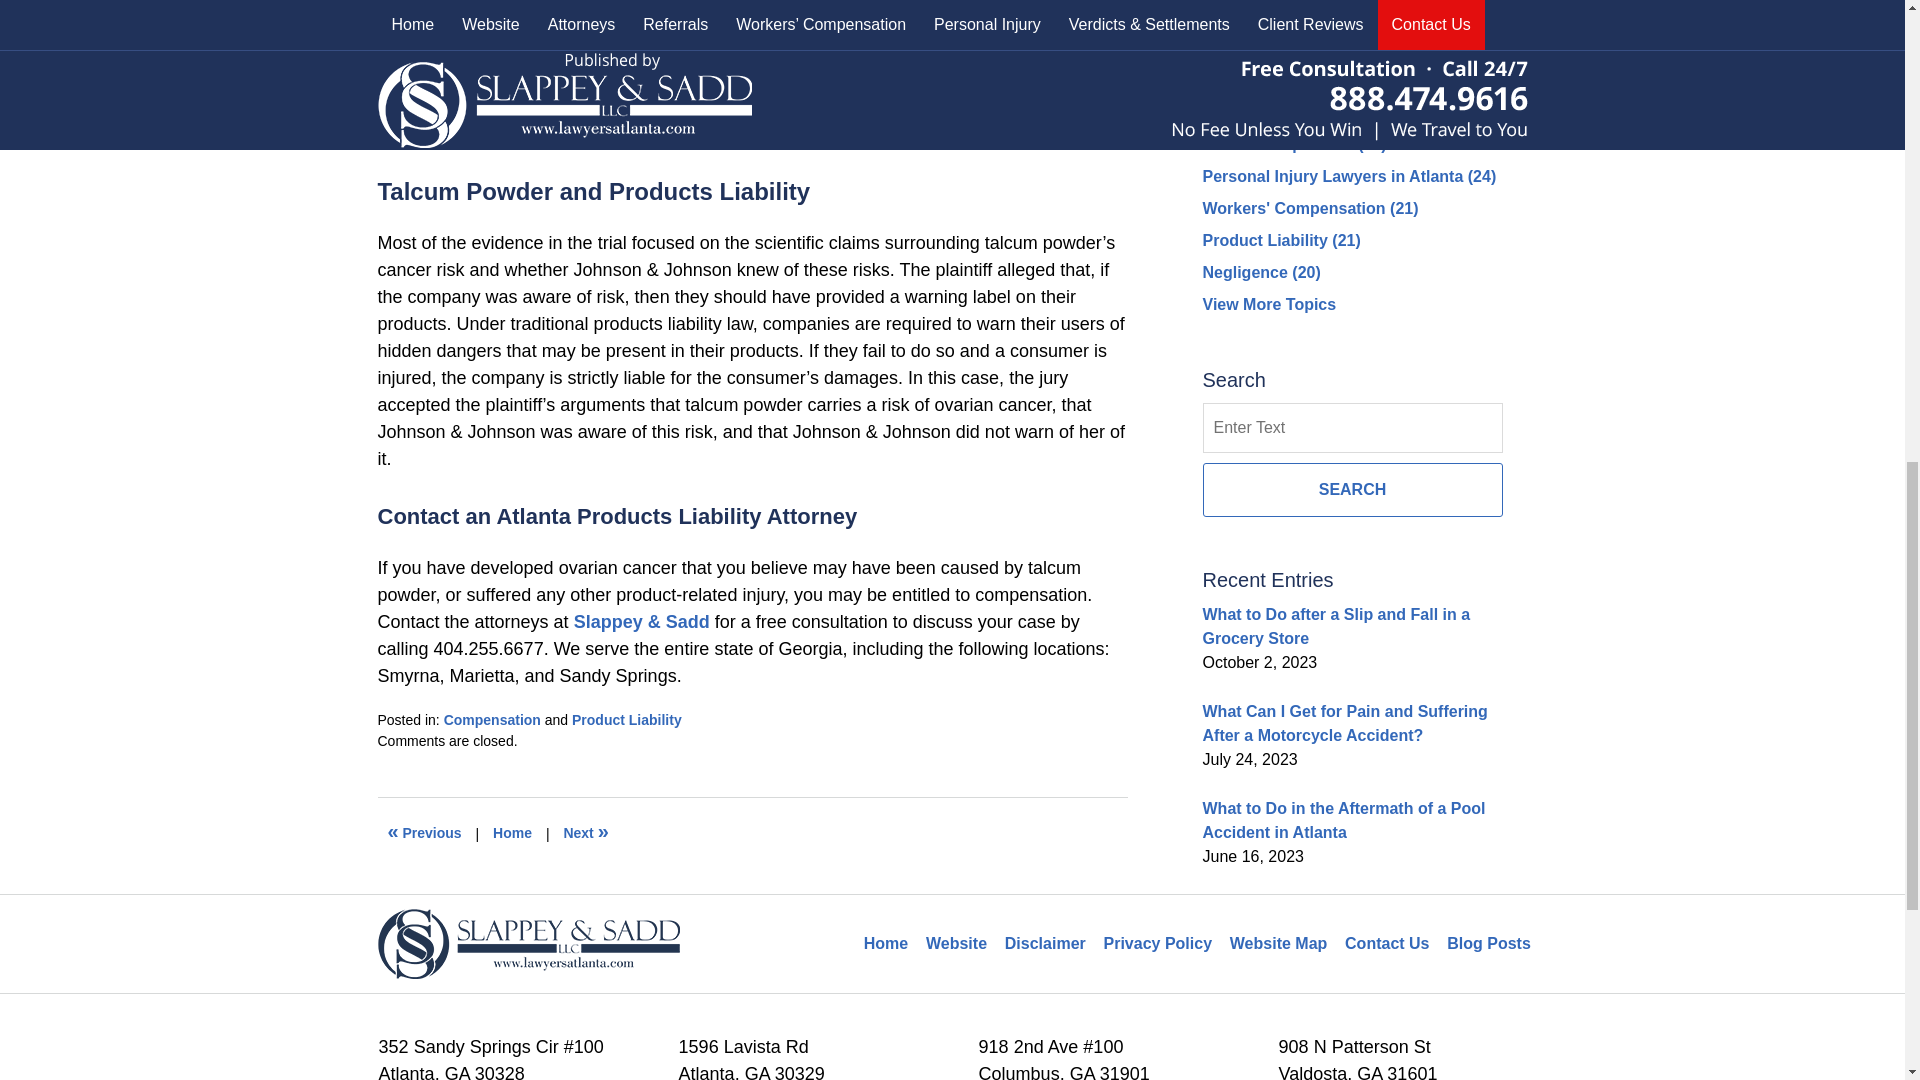 This screenshot has width=1920, height=1080. I want to click on View all posts in Compensation, so click(492, 719).